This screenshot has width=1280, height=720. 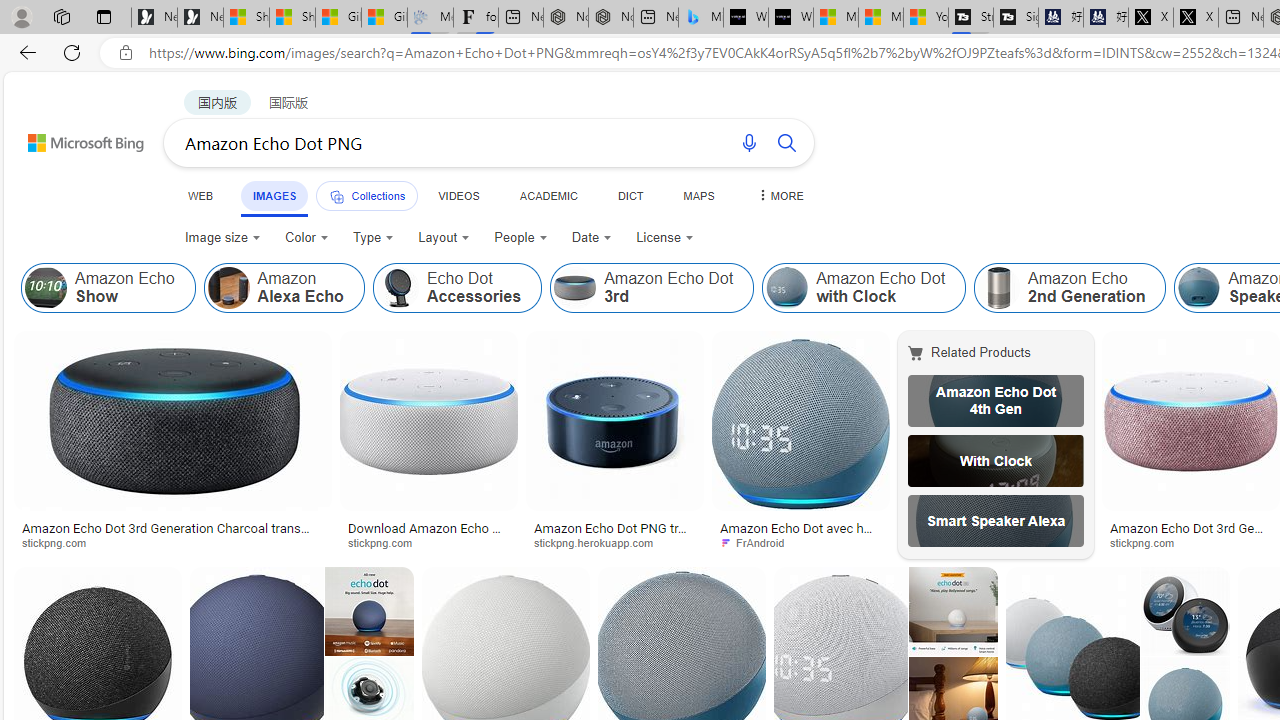 I want to click on Amazon Echo Dot 3rd, so click(x=575, y=288).